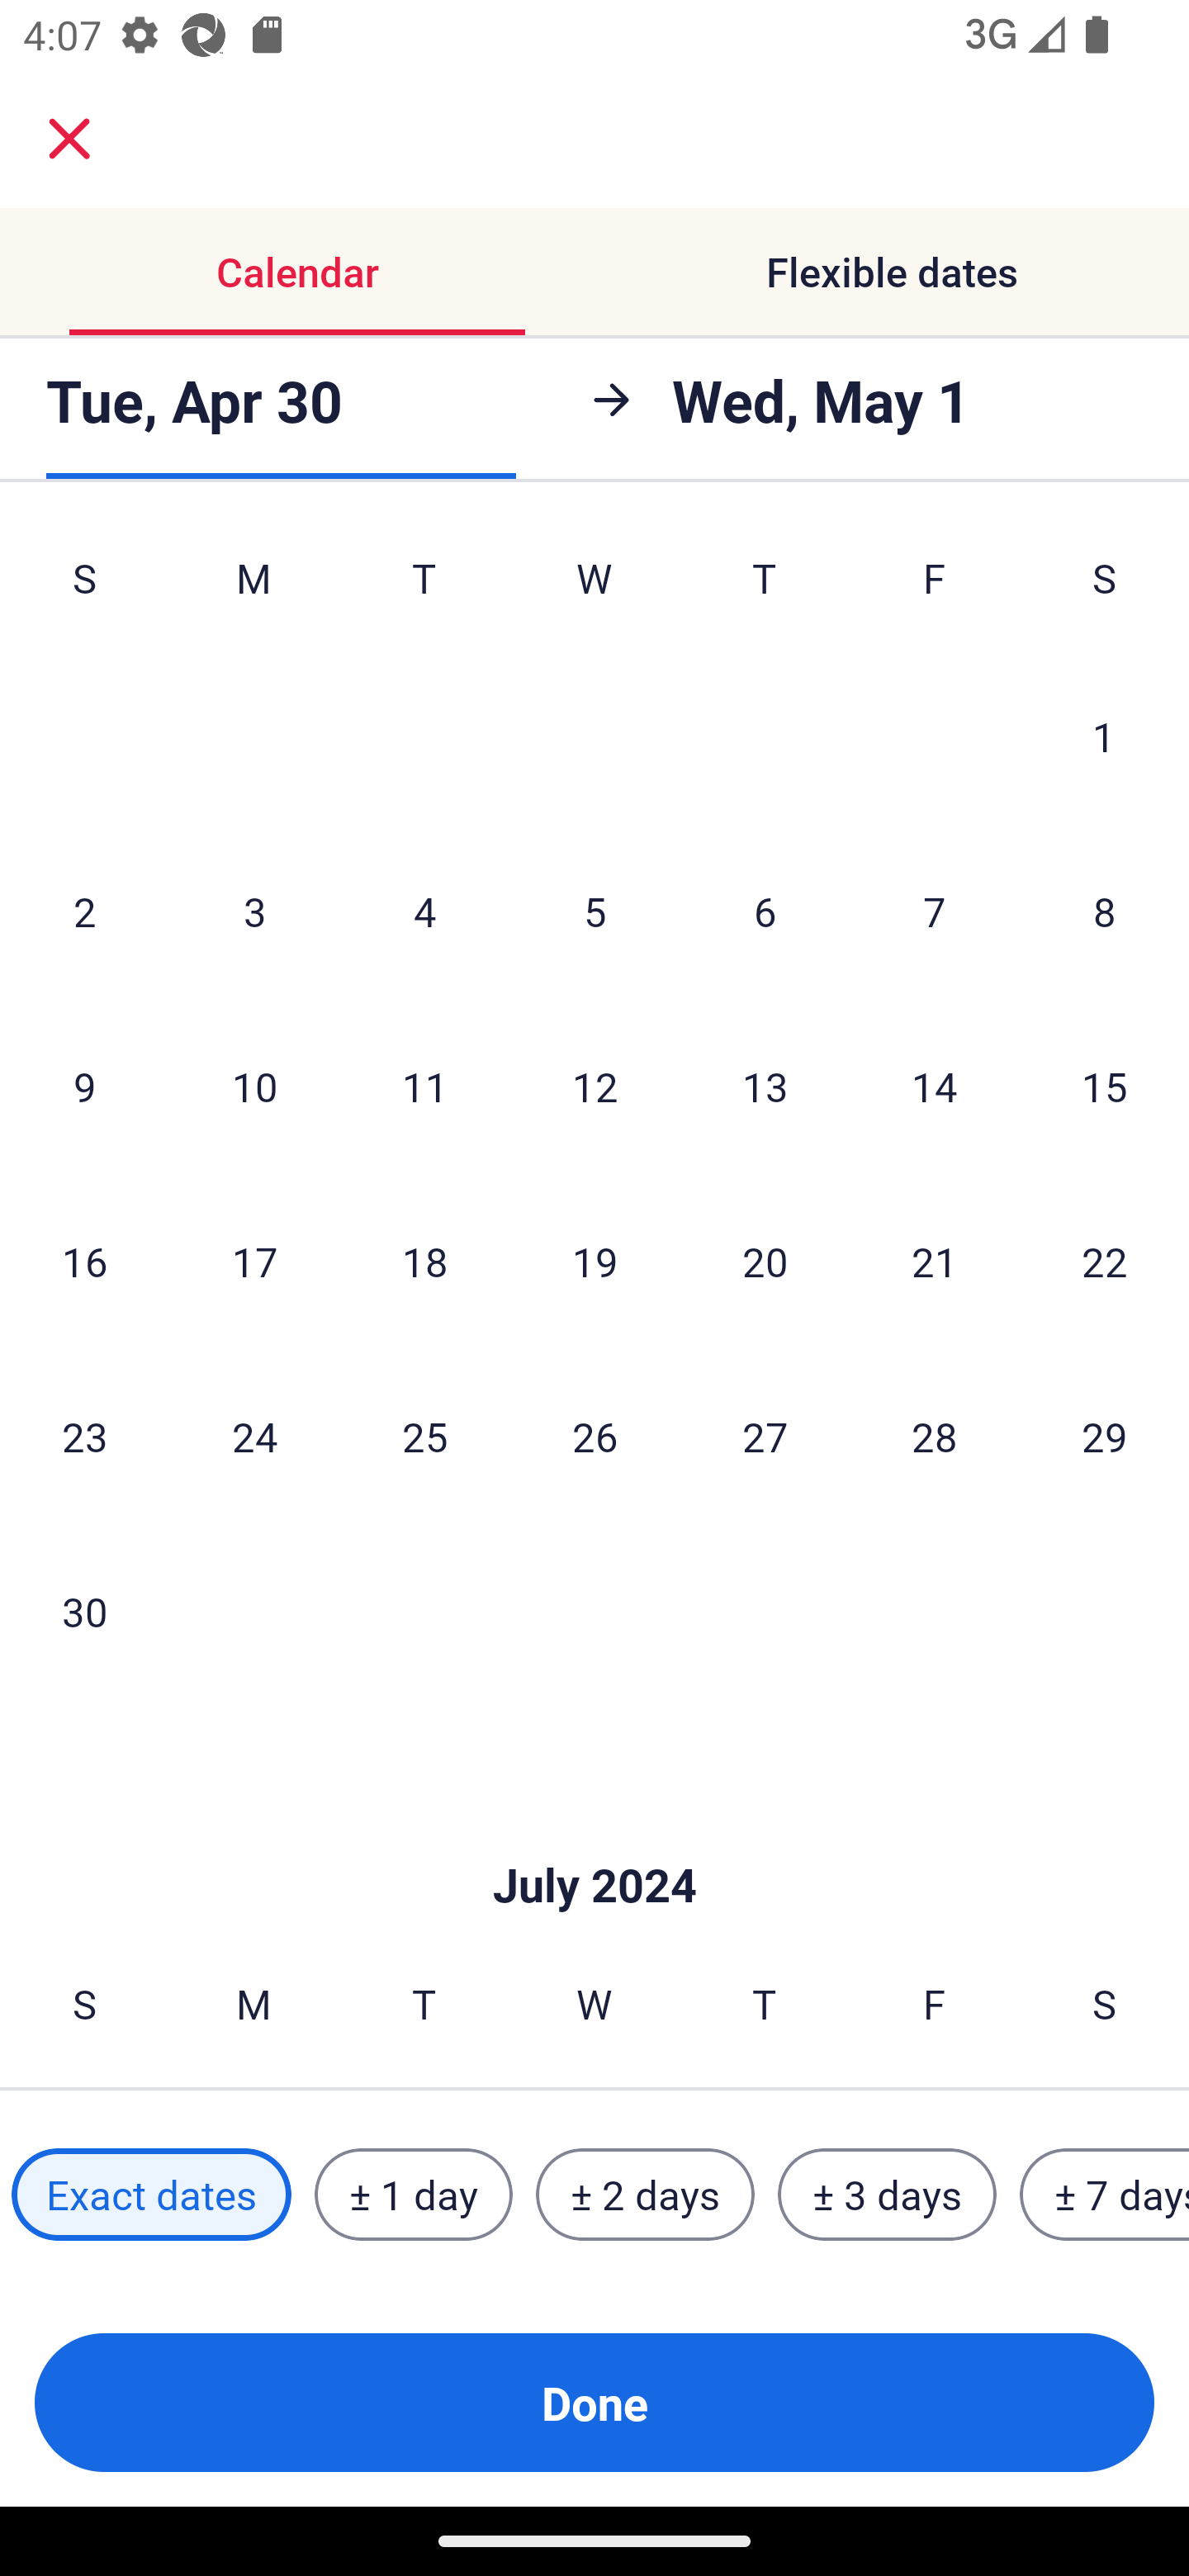 The height and width of the screenshot is (2576, 1189). What do you see at coordinates (424, 1436) in the screenshot?
I see `25 Tuesday, June 25, 2024` at bounding box center [424, 1436].